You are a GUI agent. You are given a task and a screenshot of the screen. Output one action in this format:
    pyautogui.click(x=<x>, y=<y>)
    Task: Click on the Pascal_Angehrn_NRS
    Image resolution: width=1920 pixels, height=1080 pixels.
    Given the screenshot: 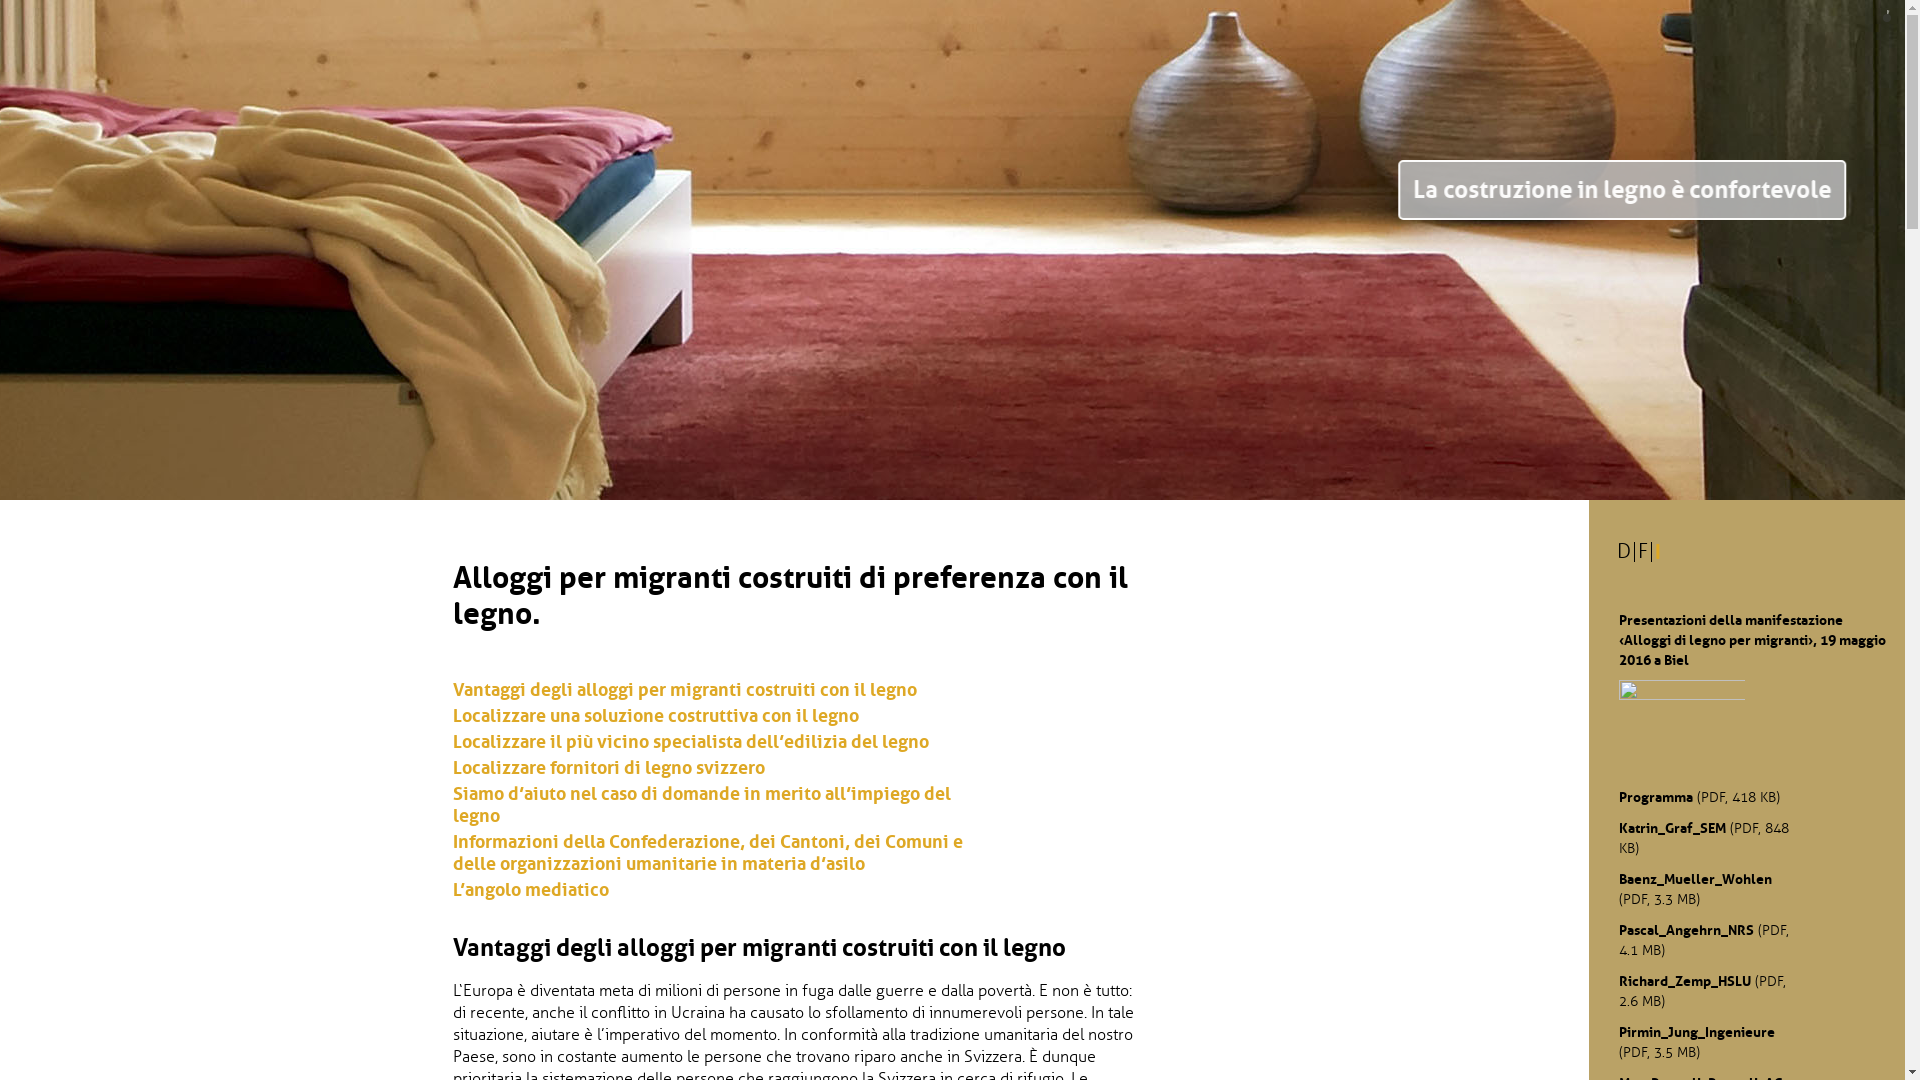 What is the action you would take?
    pyautogui.click(x=1686, y=929)
    